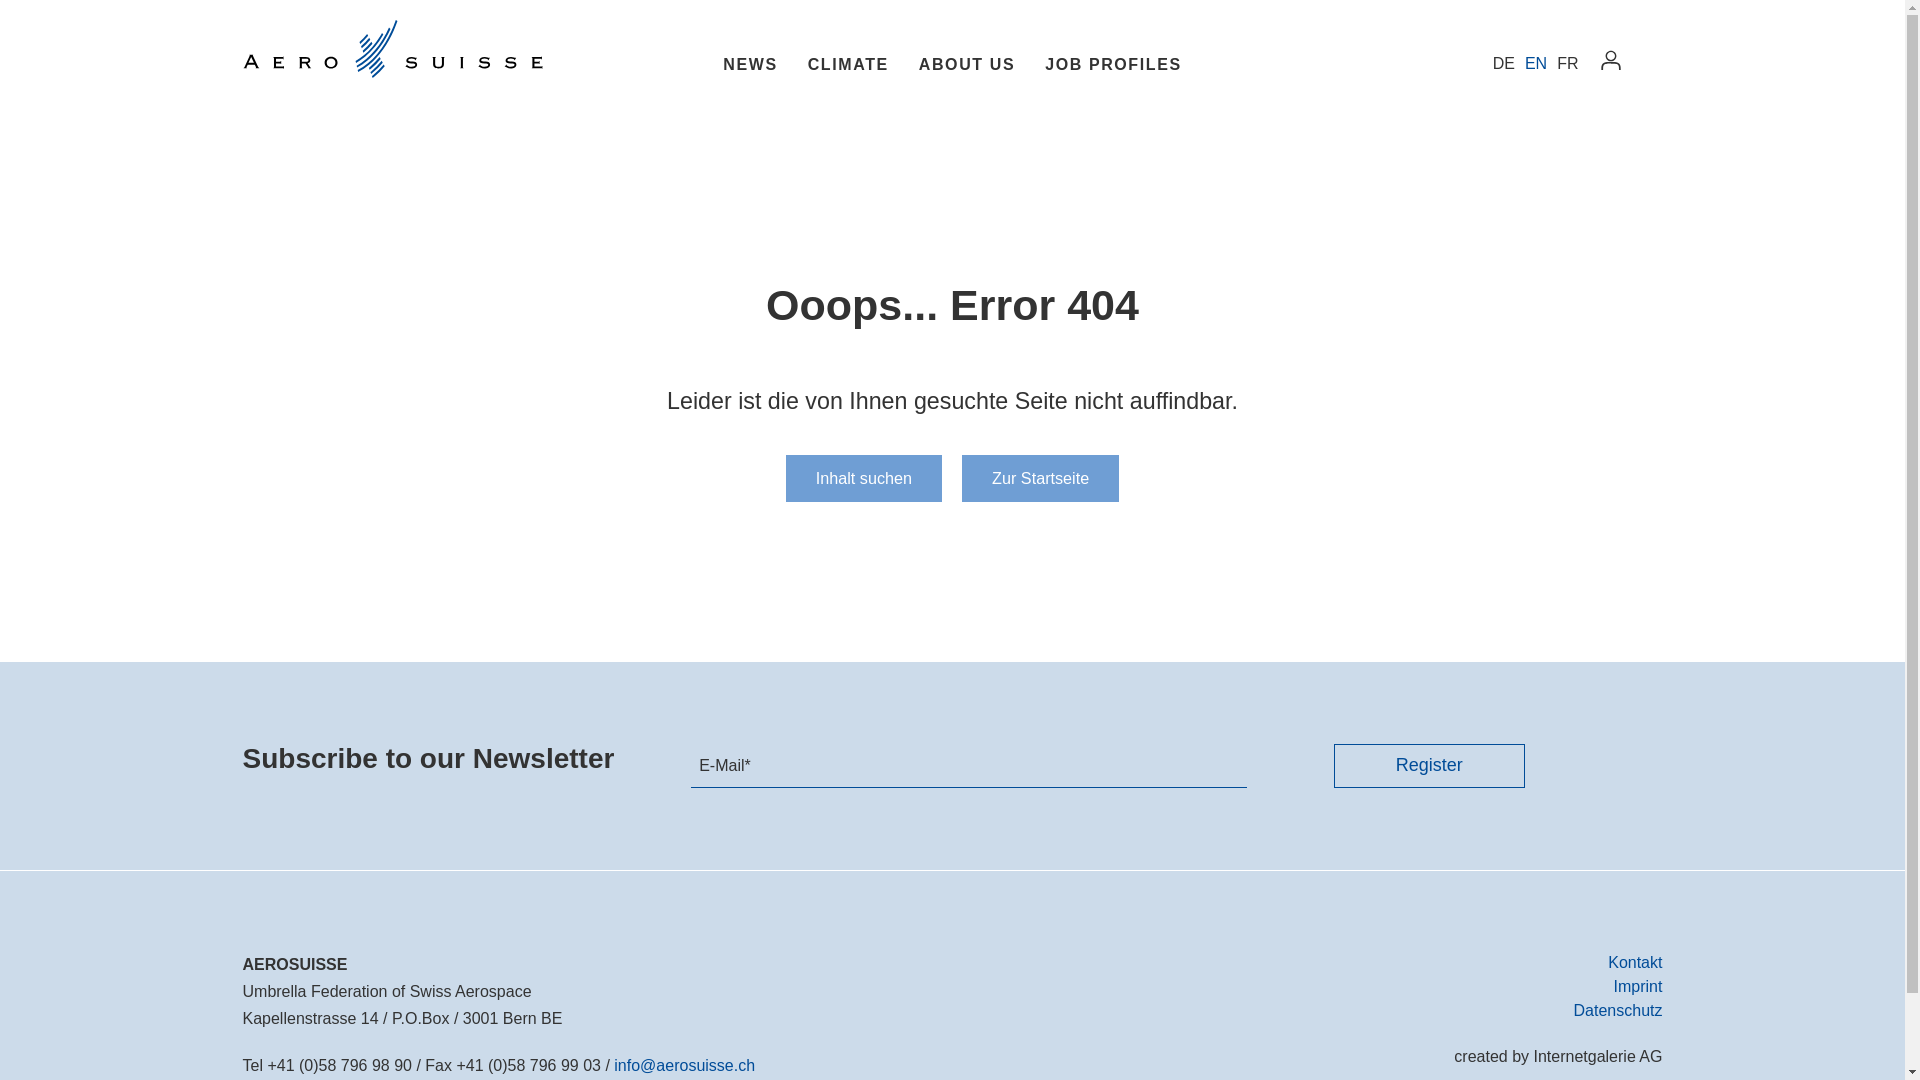  Describe the element at coordinates (967, 60) in the screenshot. I see `ABOUT US` at that location.